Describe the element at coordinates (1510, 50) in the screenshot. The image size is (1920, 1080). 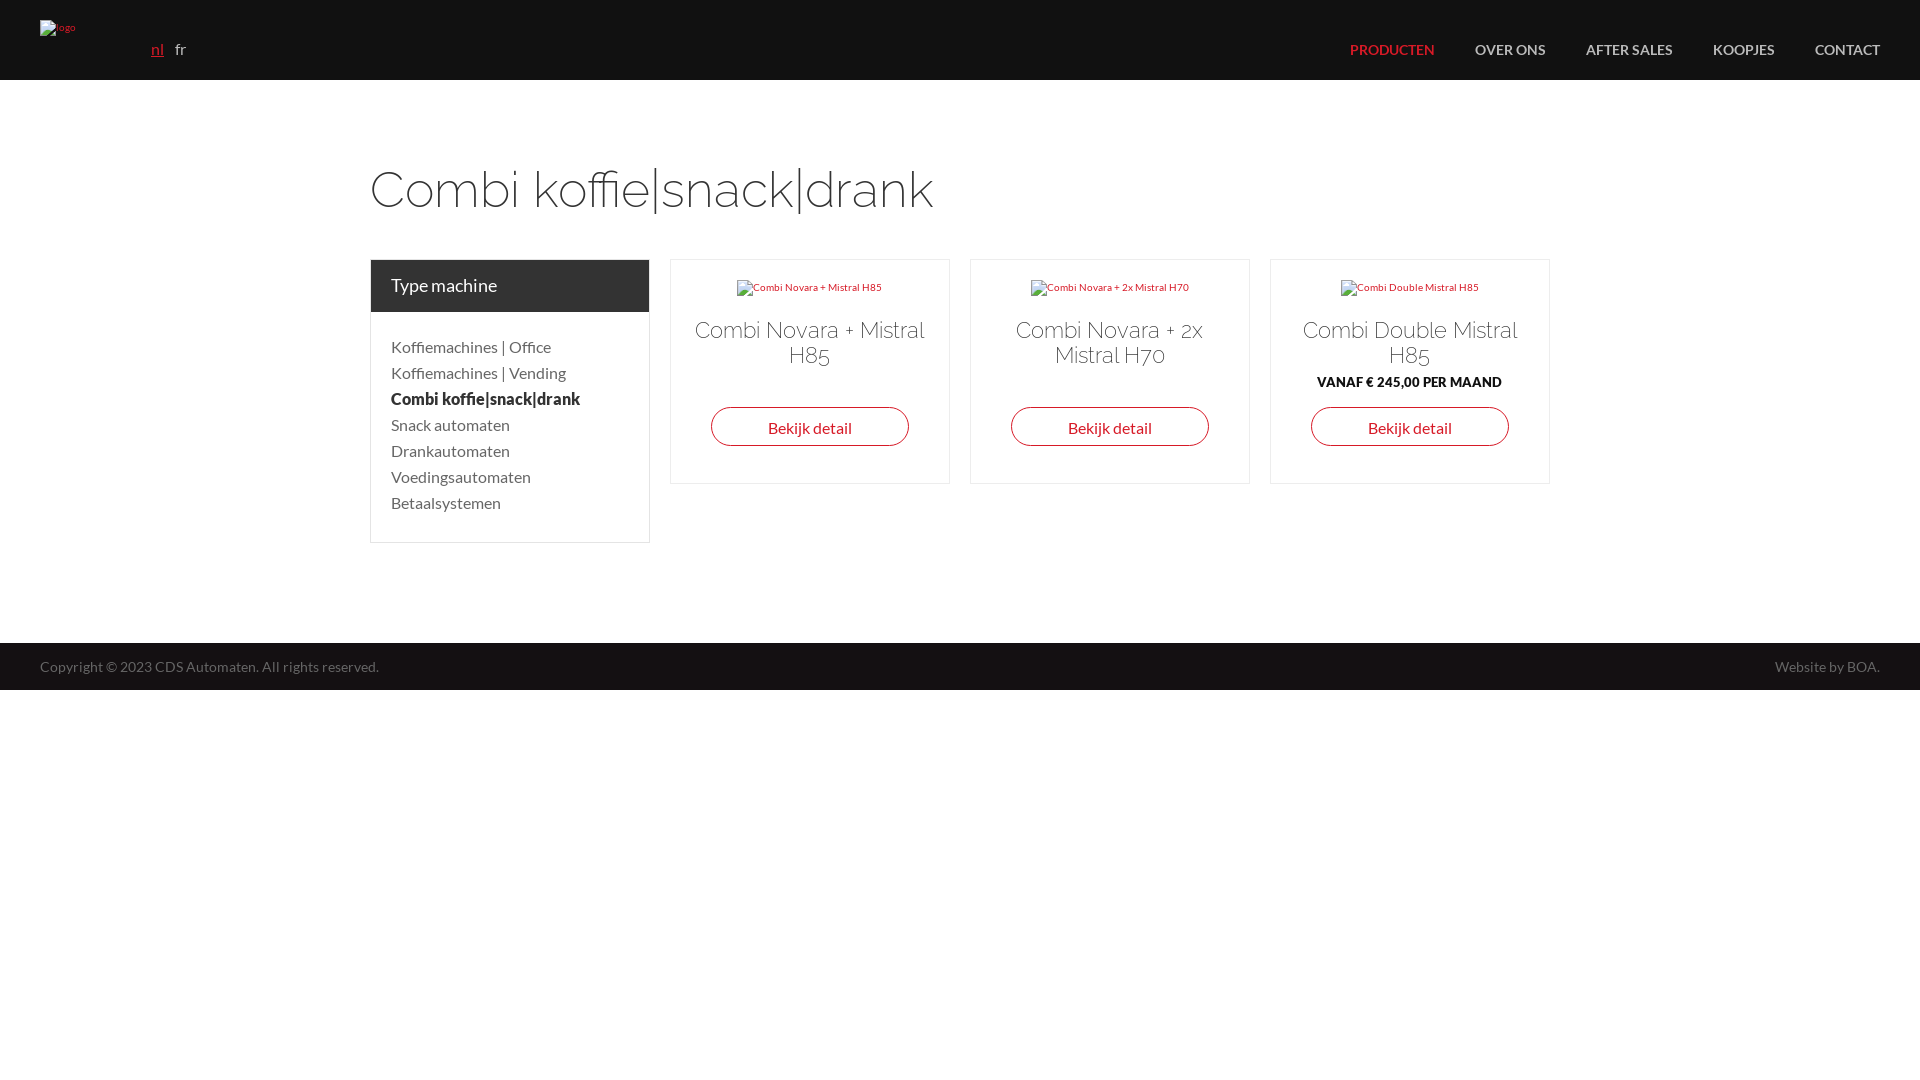
I see `OVER ONS` at that location.